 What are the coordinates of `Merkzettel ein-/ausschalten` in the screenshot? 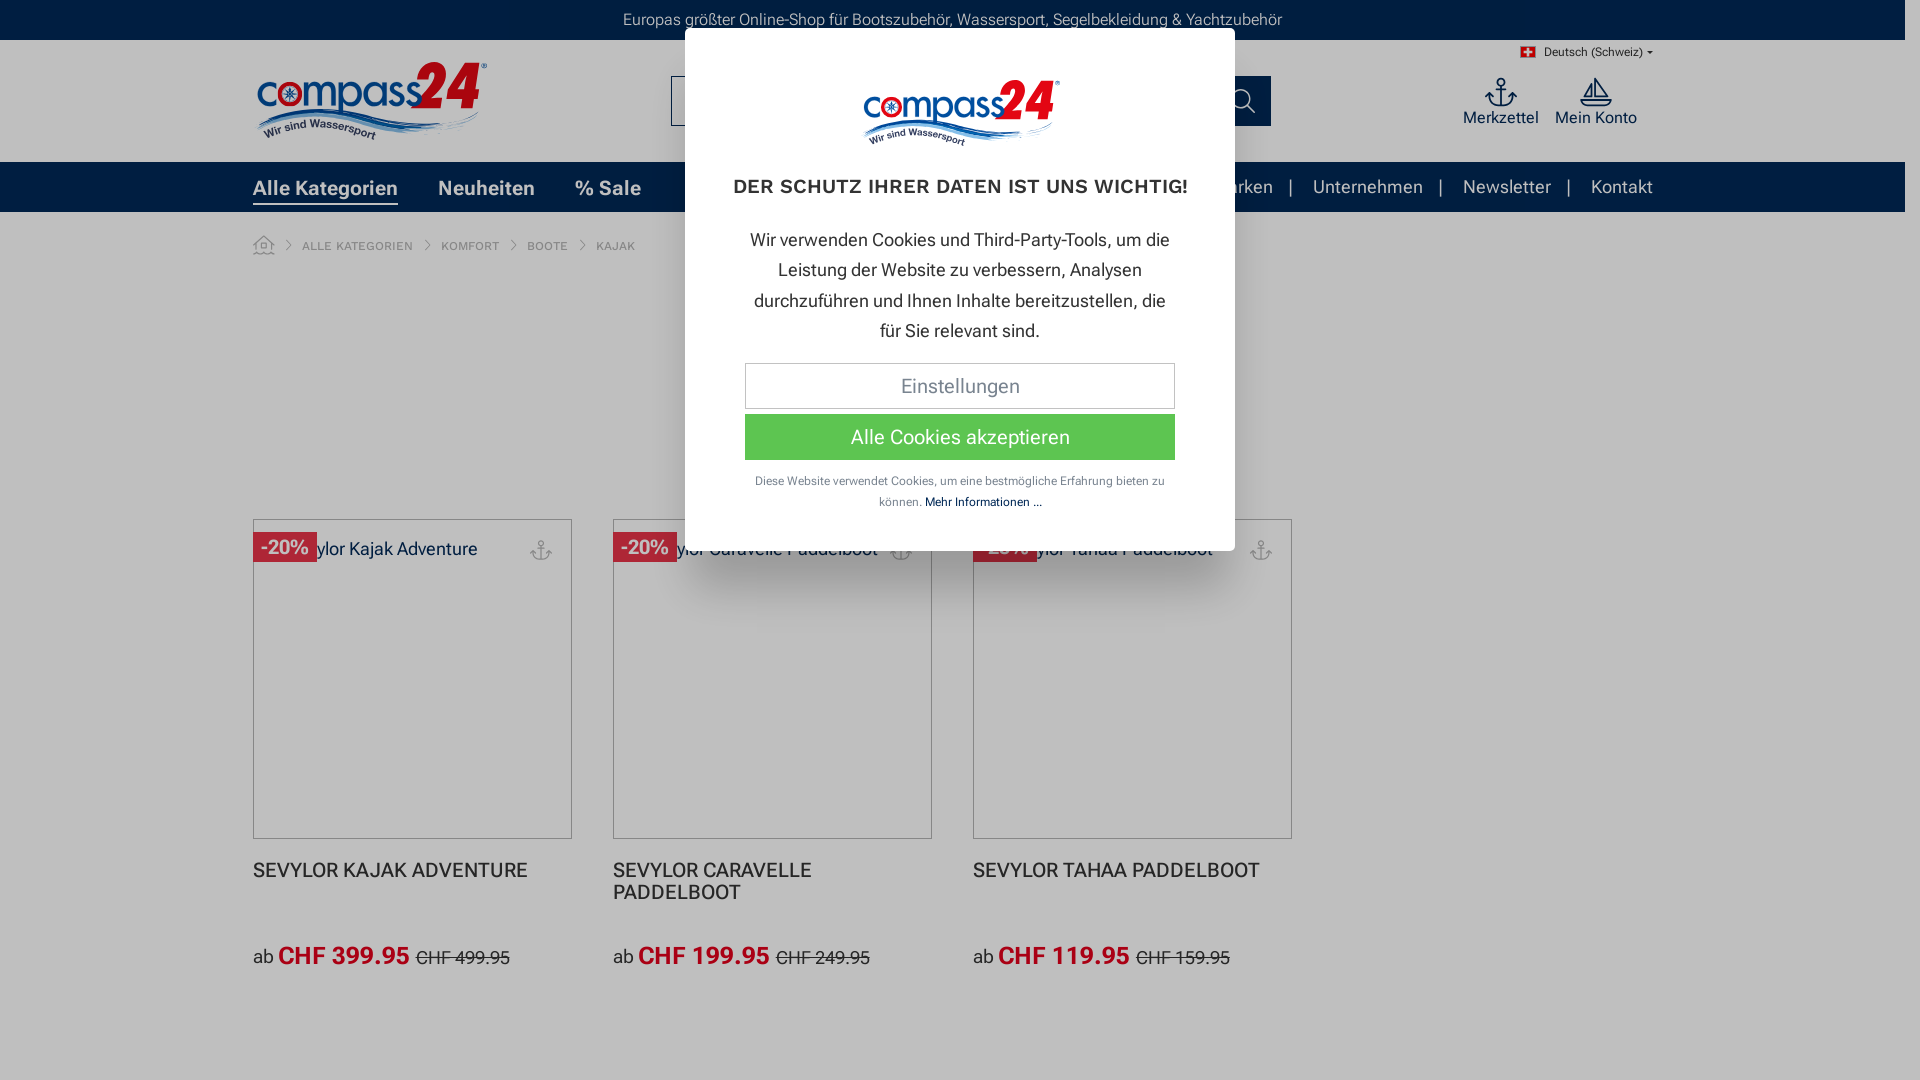 It's located at (902, 553).